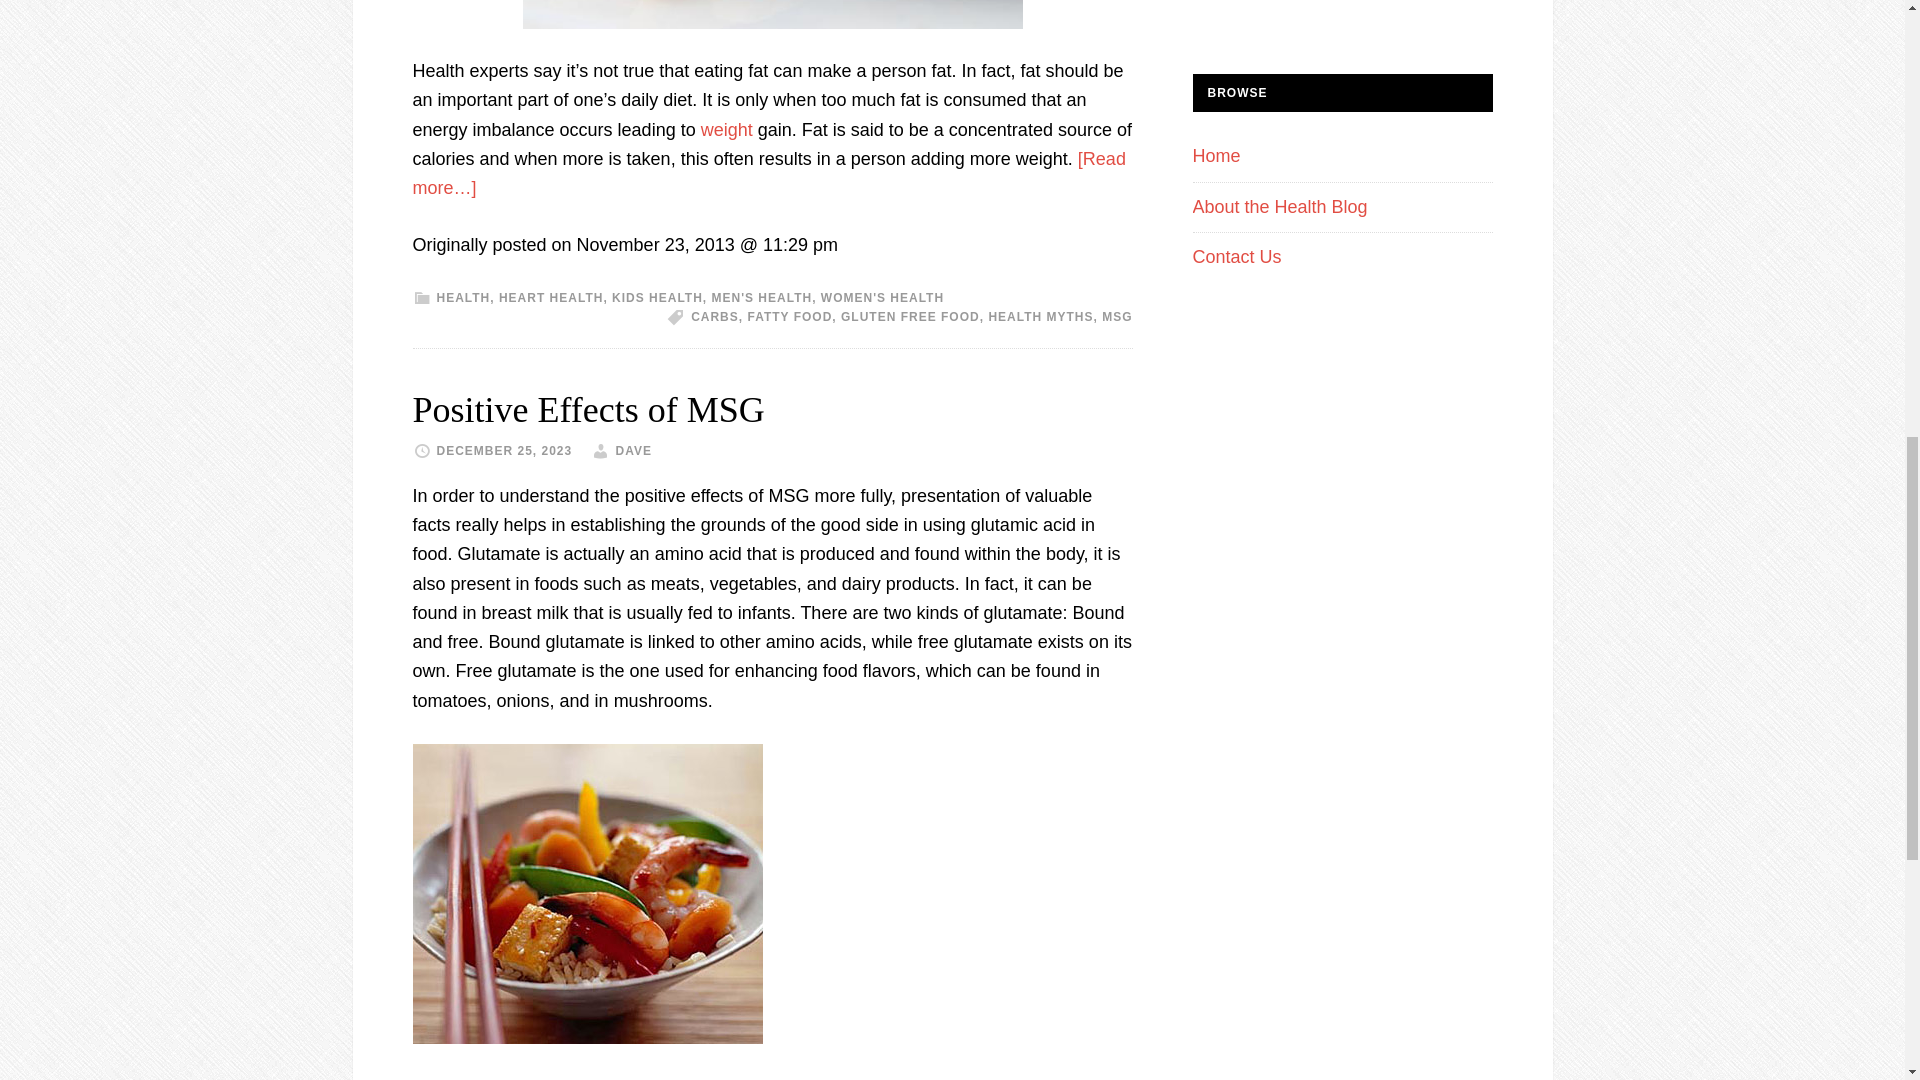 The height and width of the screenshot is (1080, 1920). Describe the element at coordinates (762, 297) in the screenshot. I see `MEN'S HEALTH` at that location.